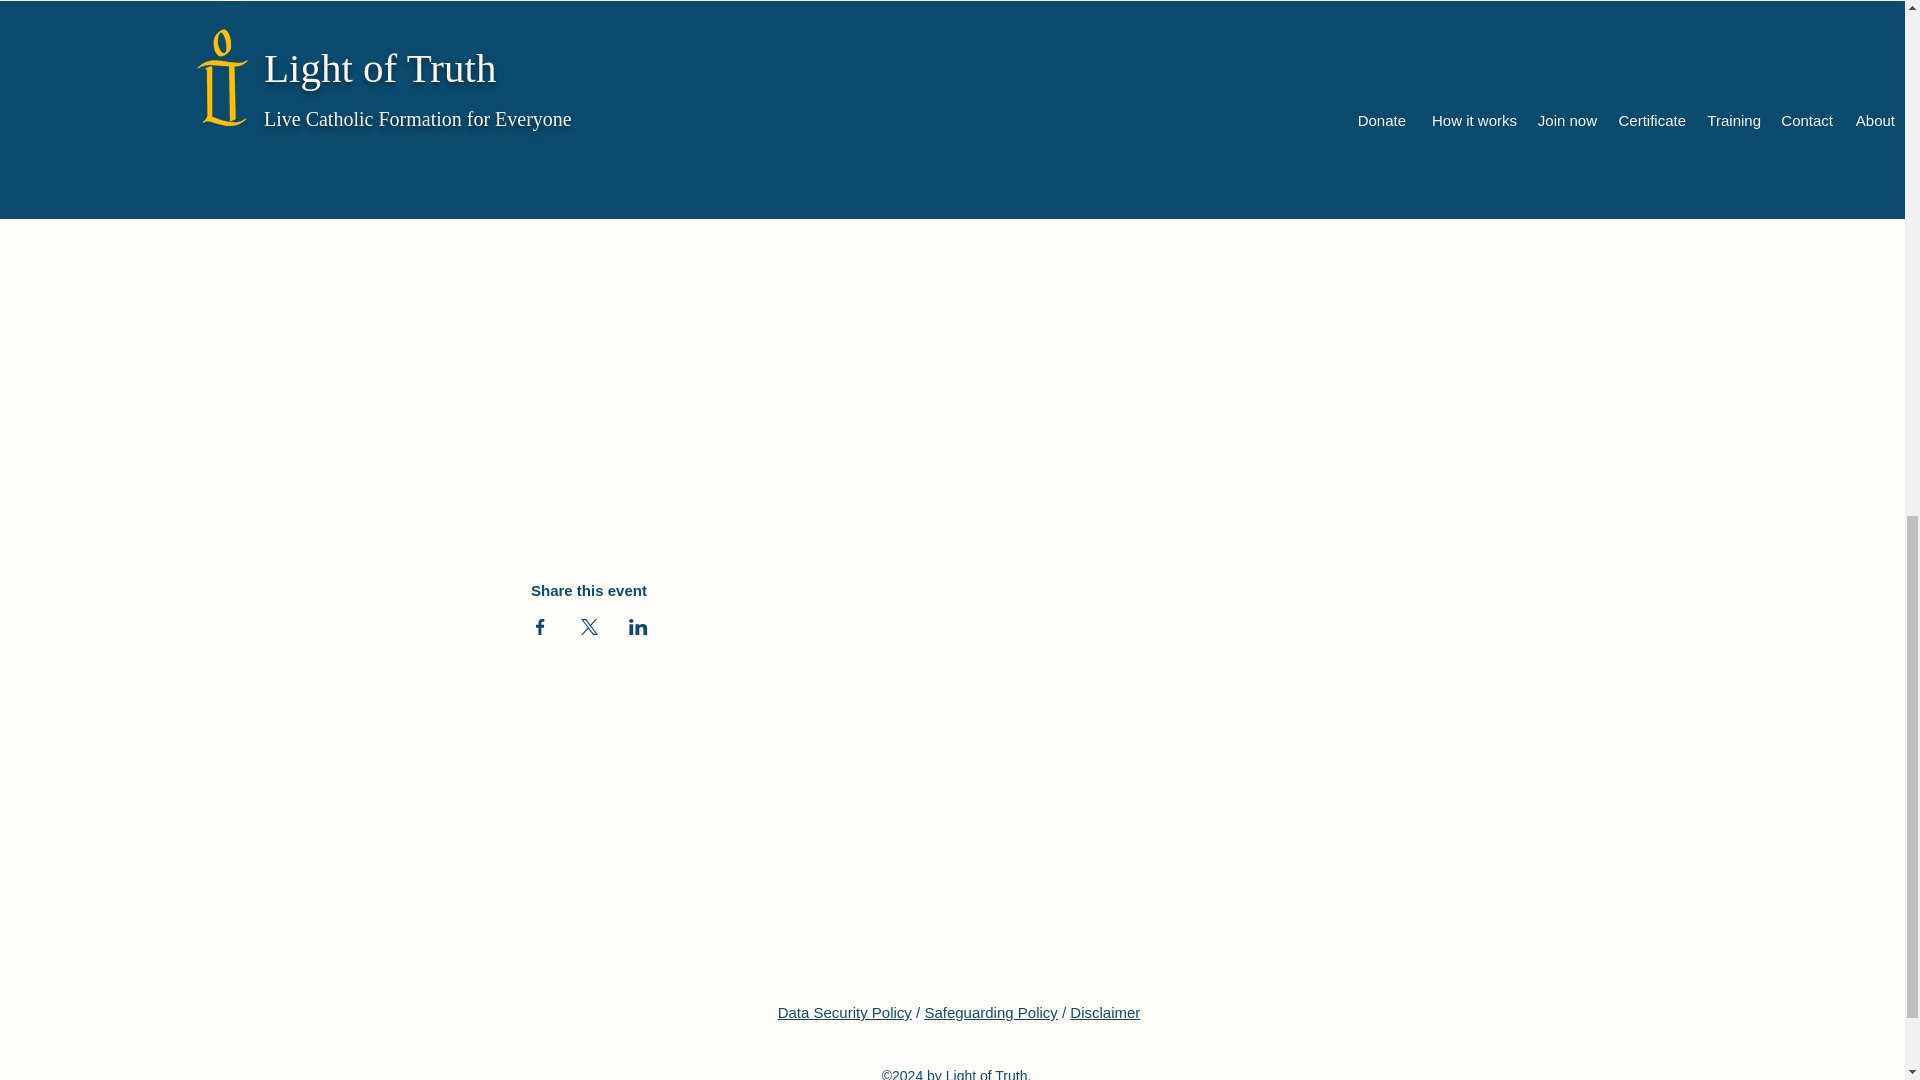 This screenshot has height=1080, width=1920. What do you see at coordinates (1104, 1012) in the screenshot?
I see `Disclaimer` at bounding box center [1104, 1012].